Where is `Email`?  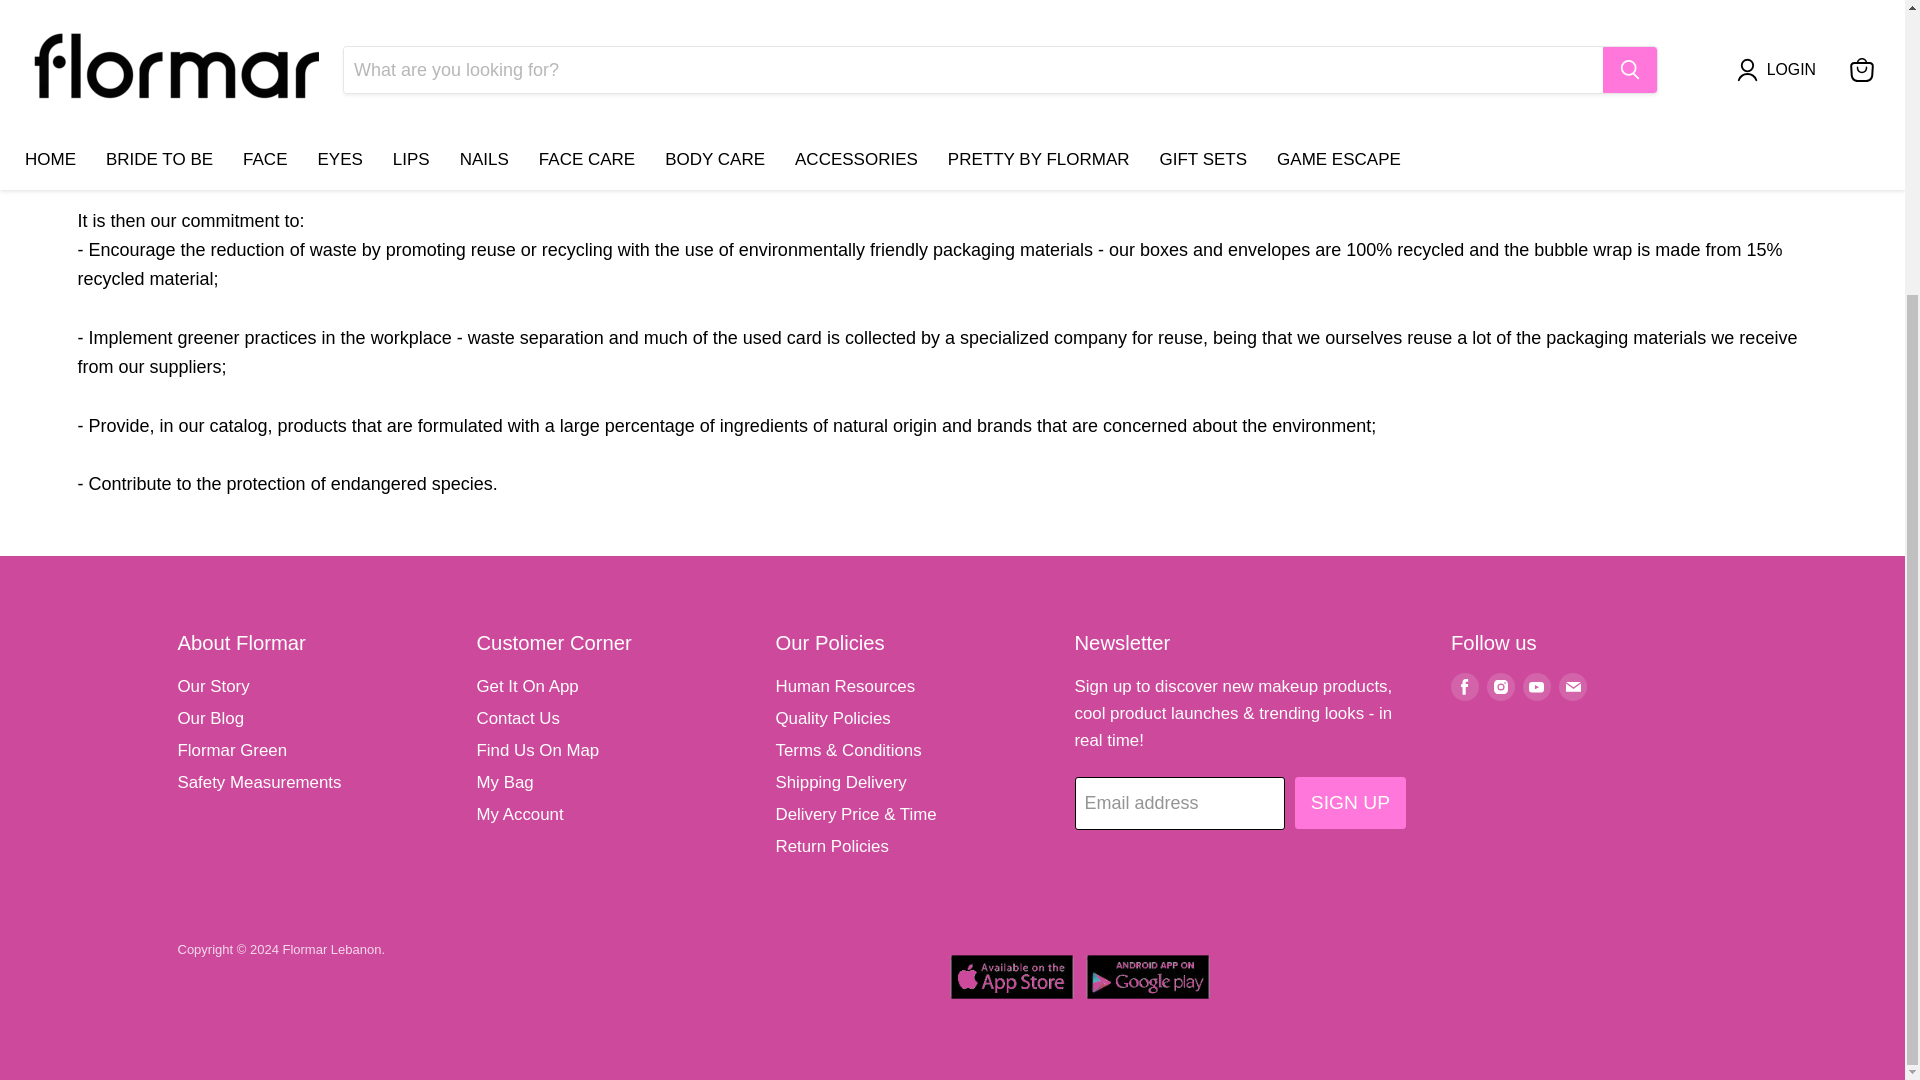
Email is located at coordinates (1573, 686).